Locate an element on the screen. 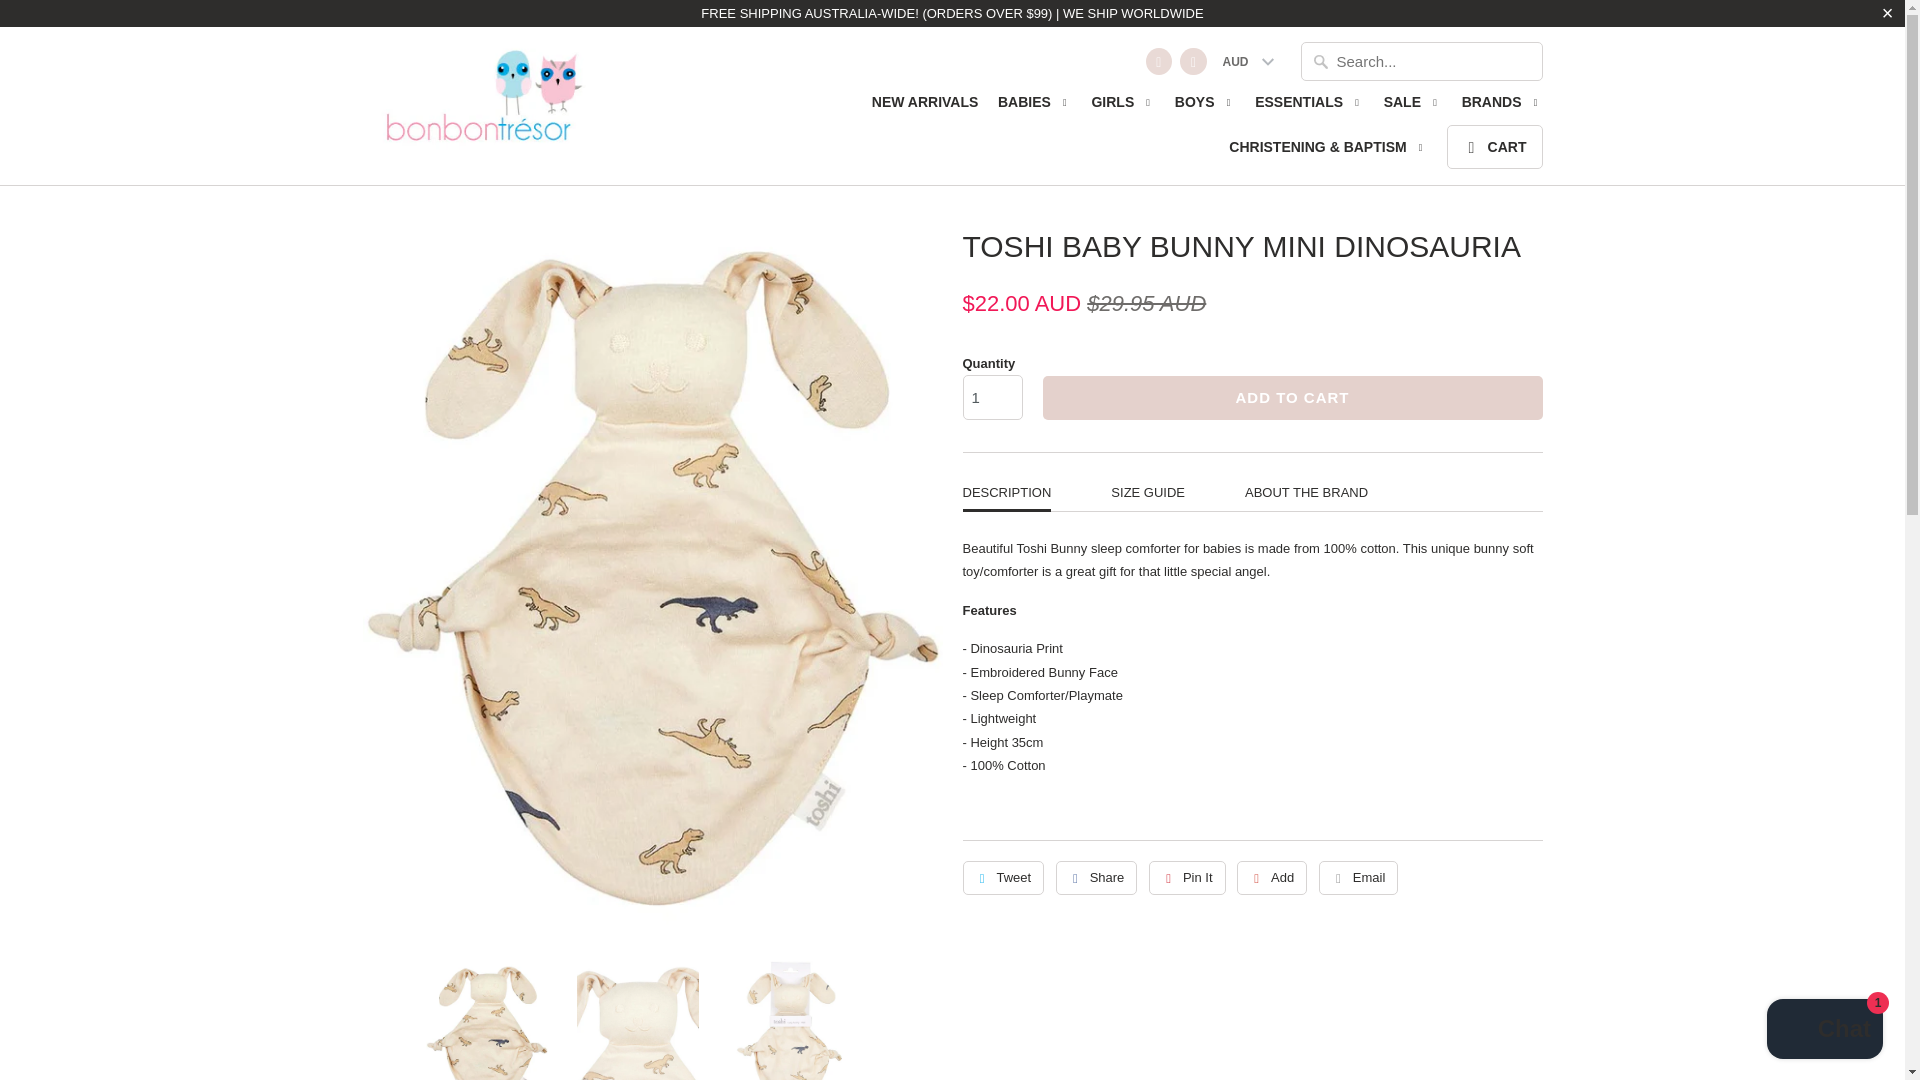 The width and height of the screenshot is (1920, 1080). NEW ARRIVALS is located at coordinates (925, 106).